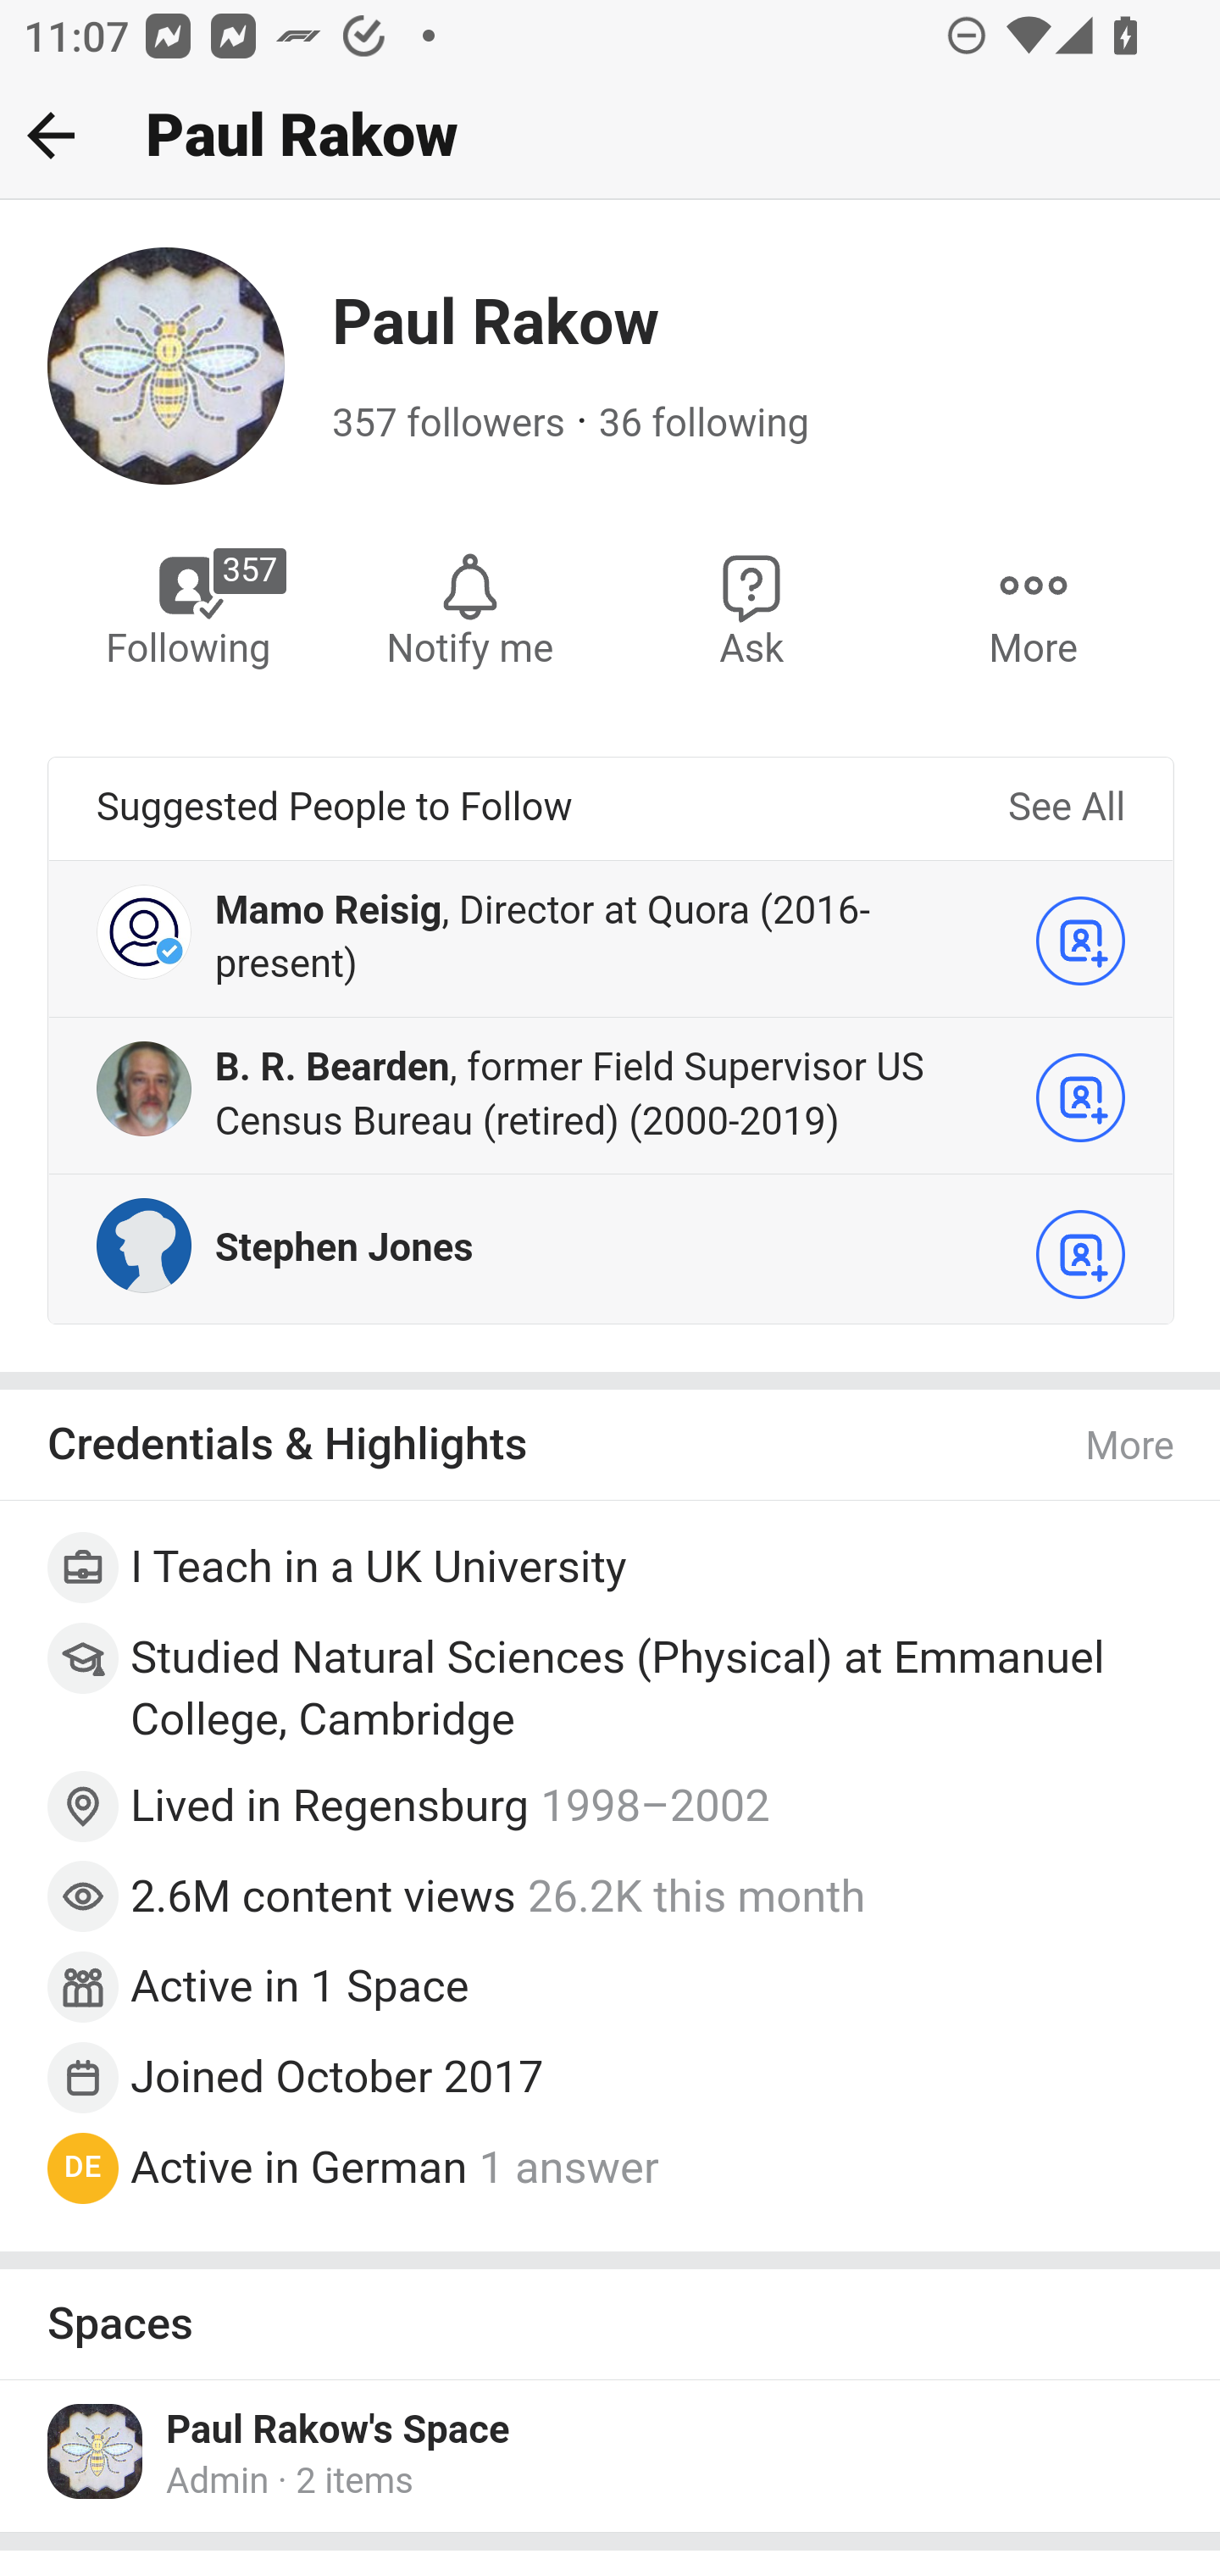 Image resolution: width=1220 pixels, height=2576 pixels. Describe the element at coordinates (329, 910) in the screenshot. I see `Mamo Reisig` at that location.